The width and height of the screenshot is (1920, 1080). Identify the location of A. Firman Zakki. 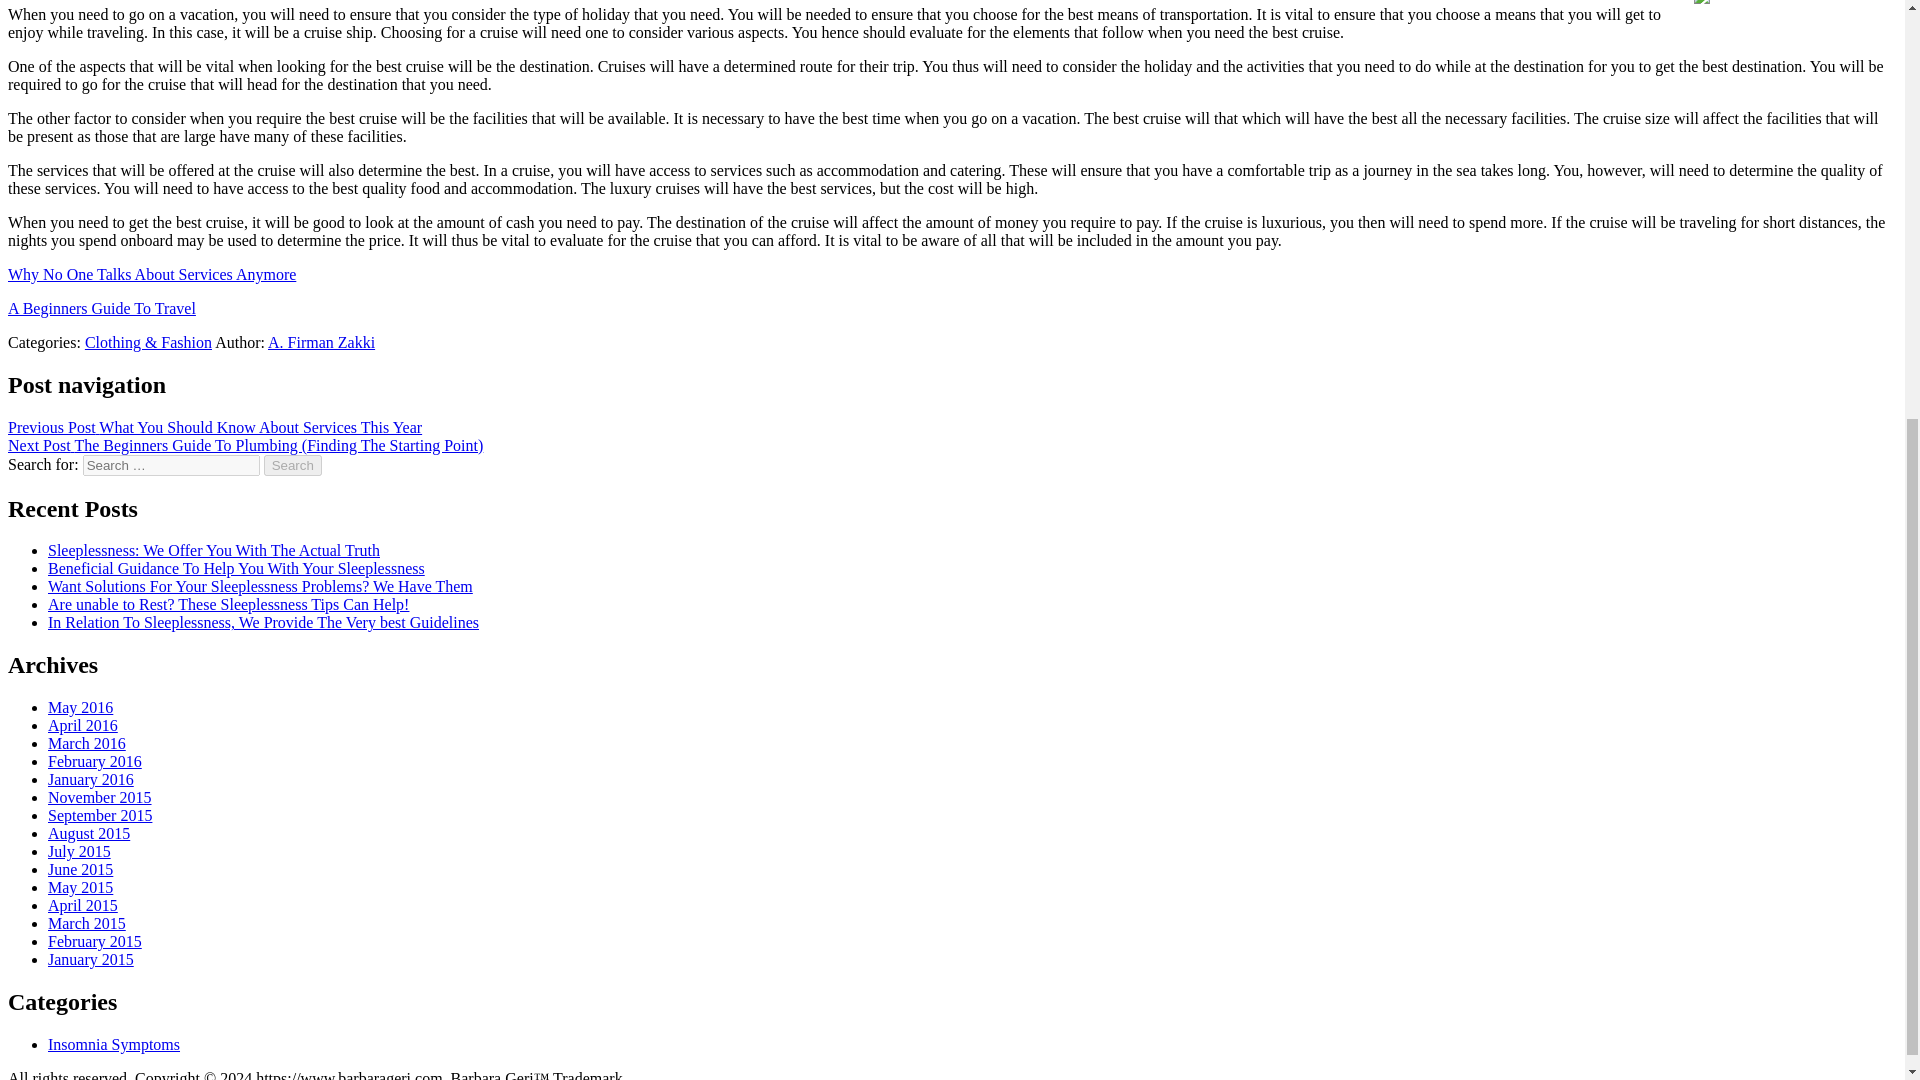
(321, 342).